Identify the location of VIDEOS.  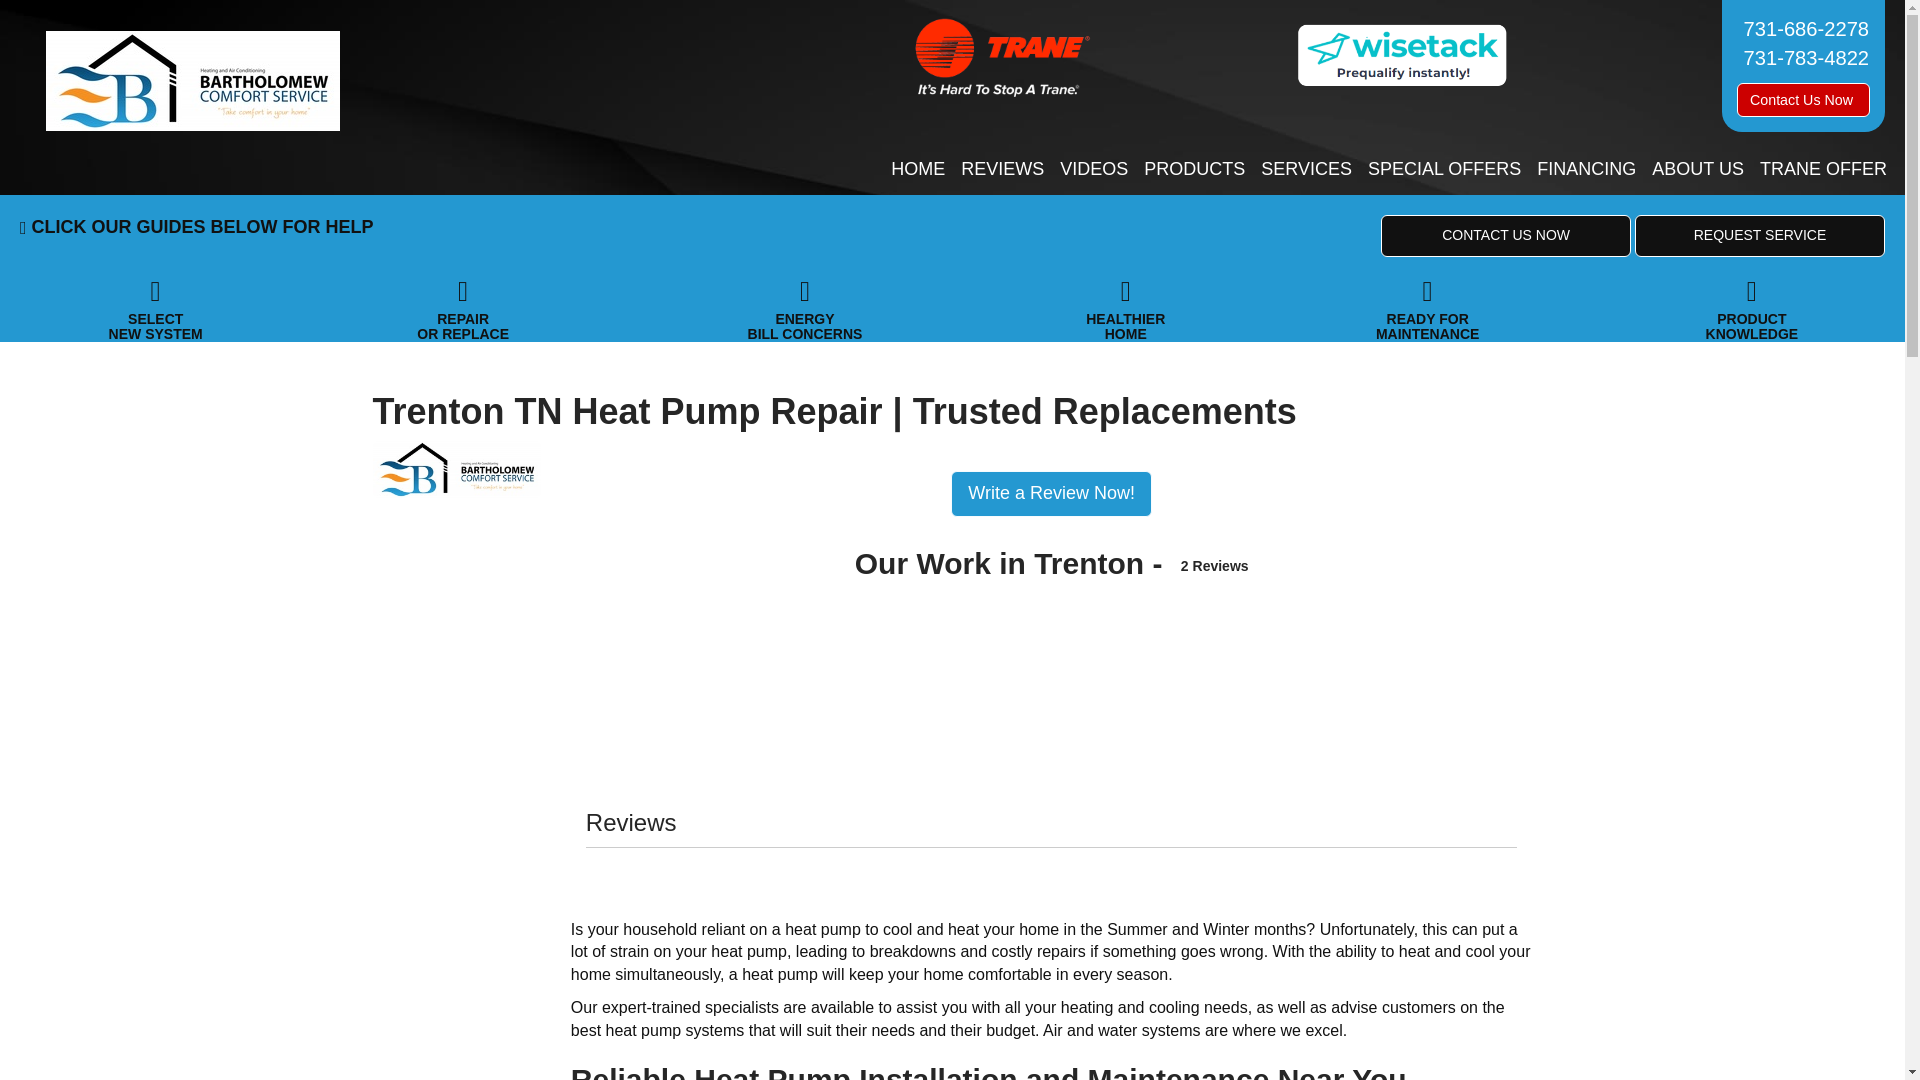
(1094, 170).